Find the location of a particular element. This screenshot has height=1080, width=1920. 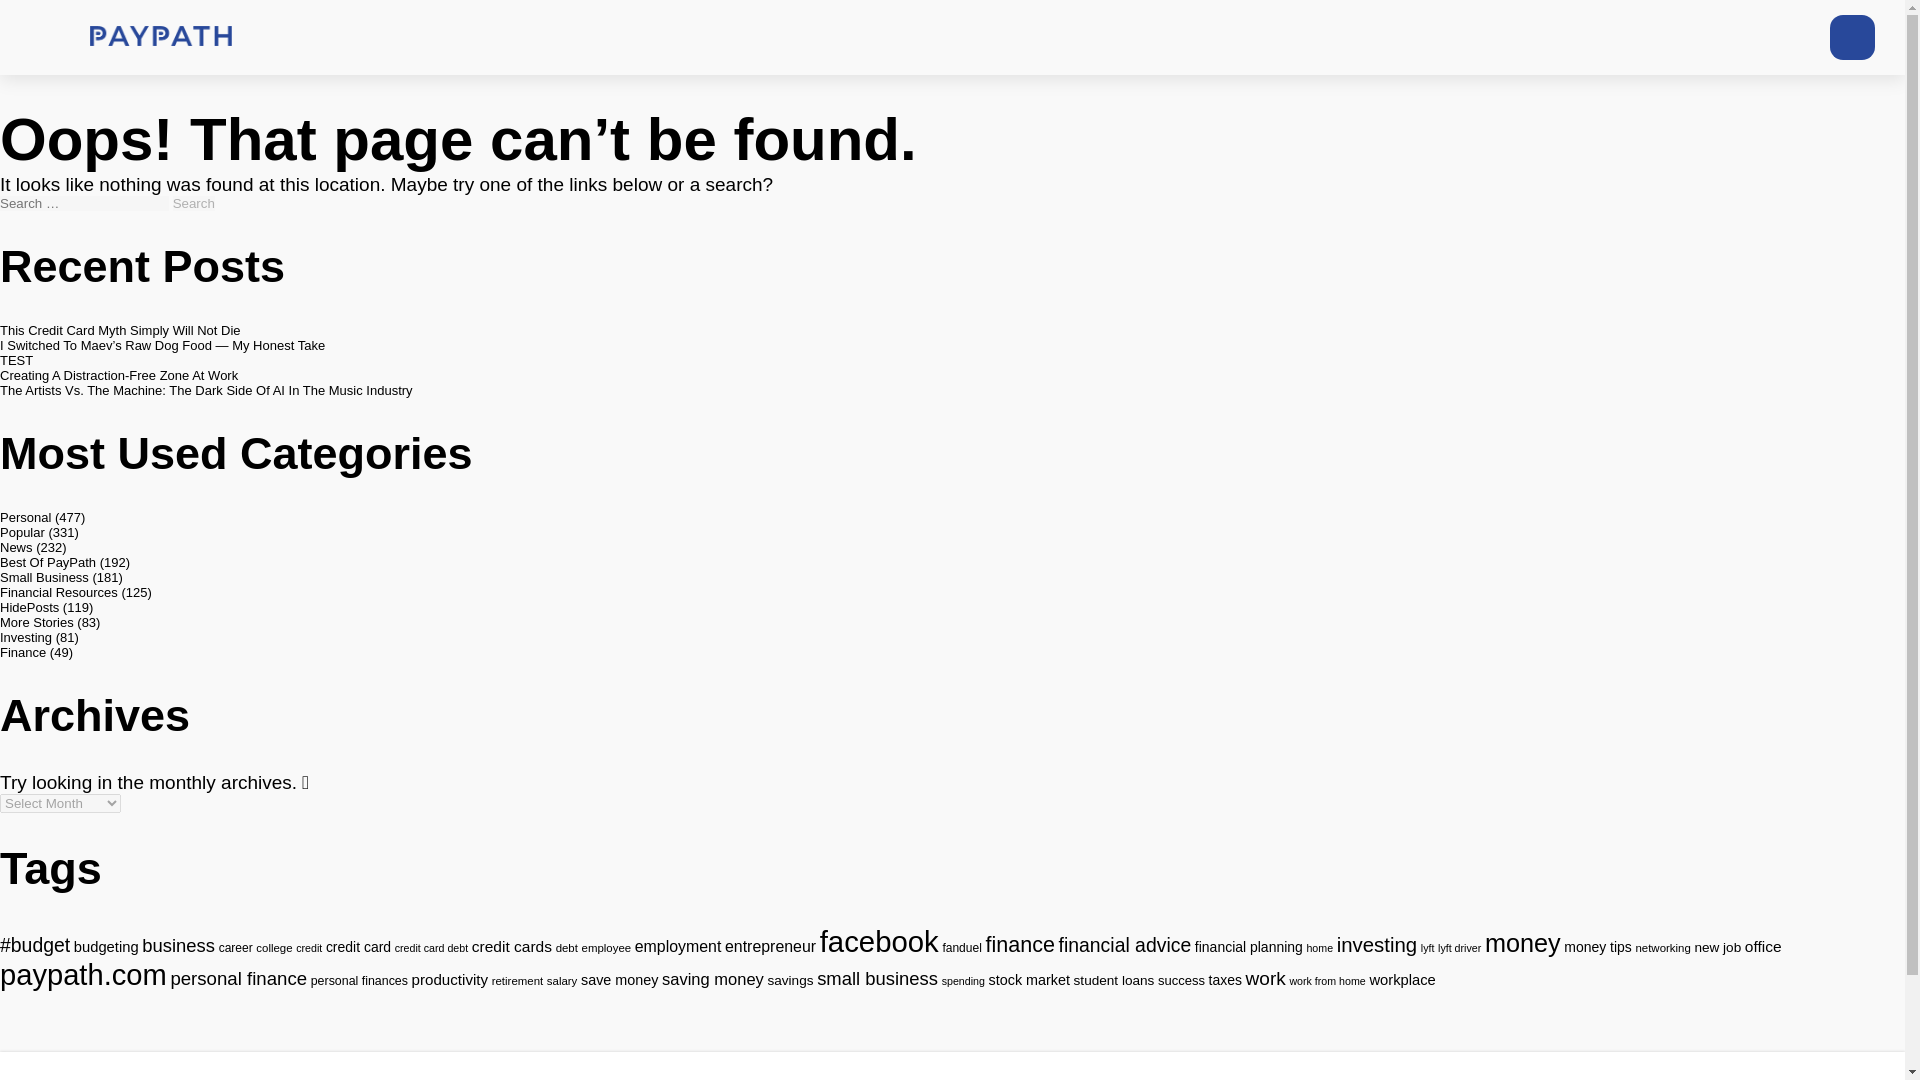

business is located at coordinates (178, 945).